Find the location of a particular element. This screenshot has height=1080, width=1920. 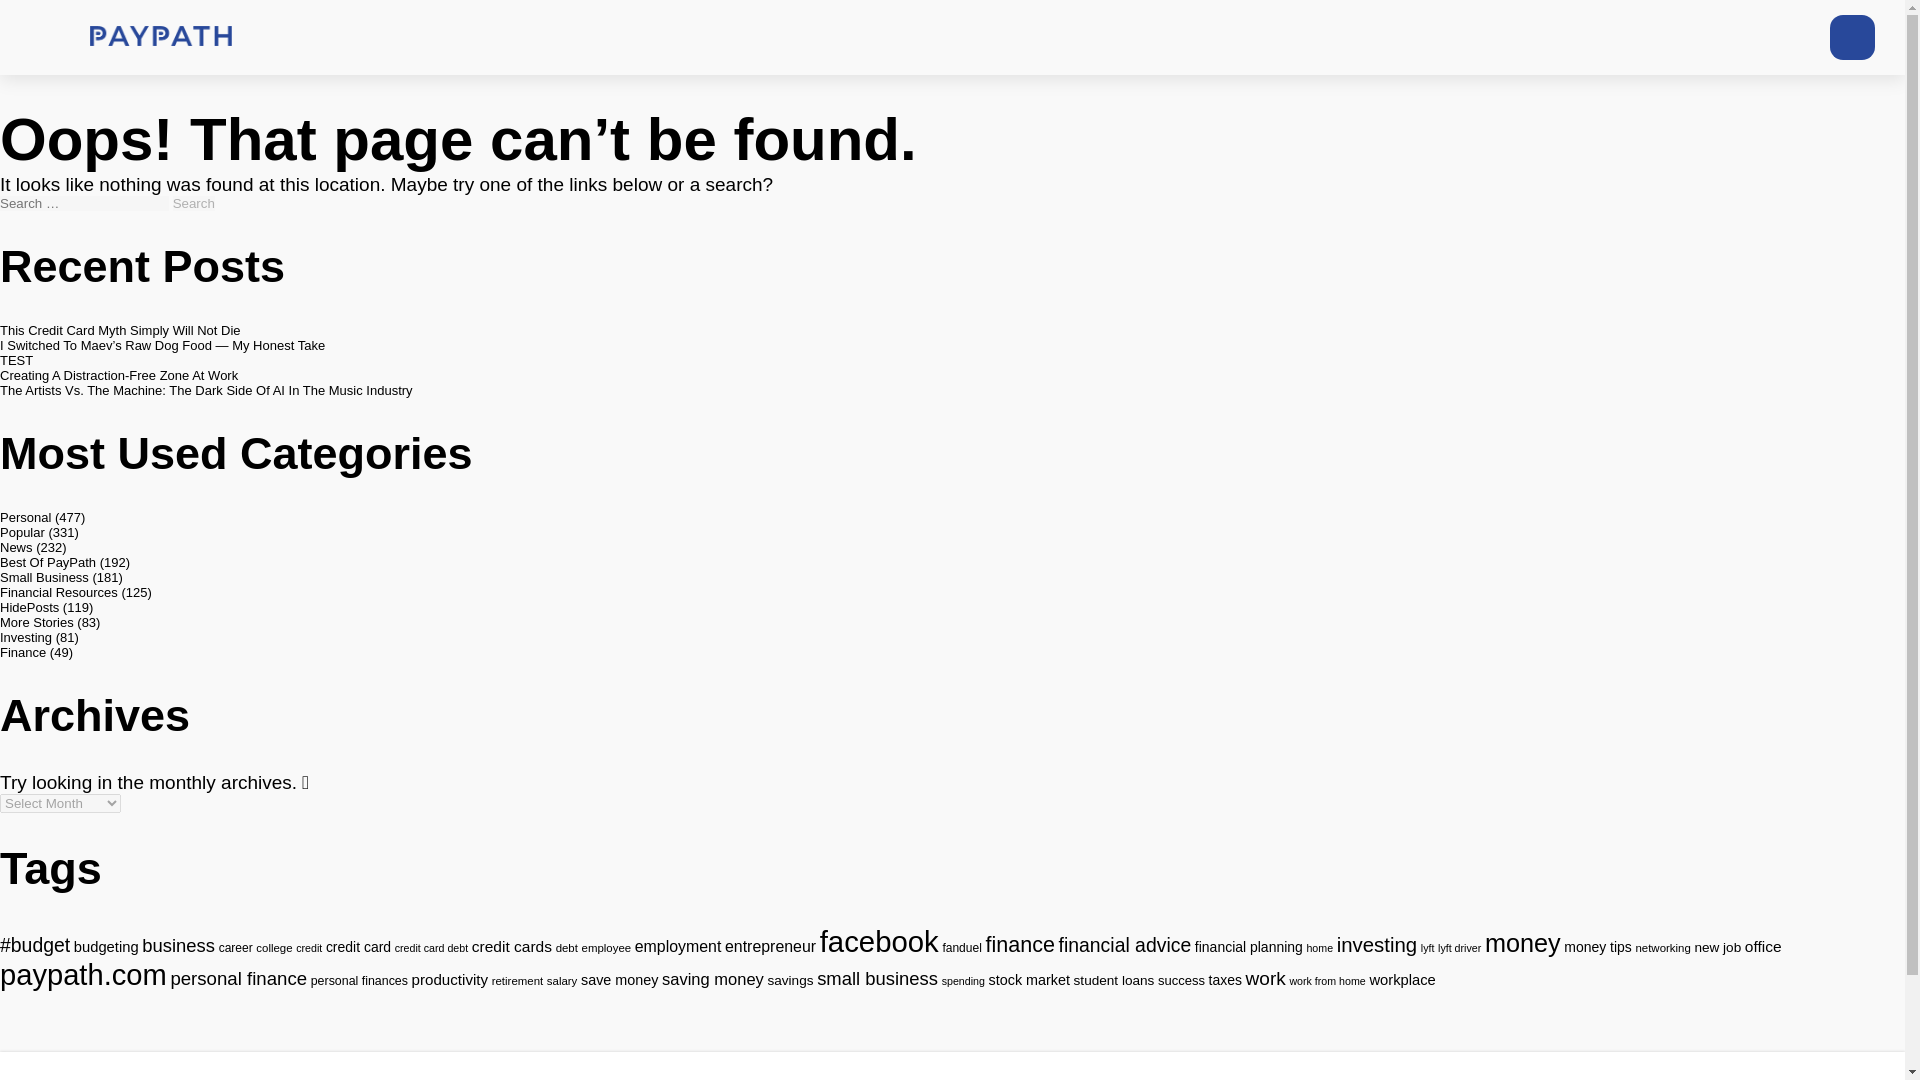

business is located at coordinates (178, 945).